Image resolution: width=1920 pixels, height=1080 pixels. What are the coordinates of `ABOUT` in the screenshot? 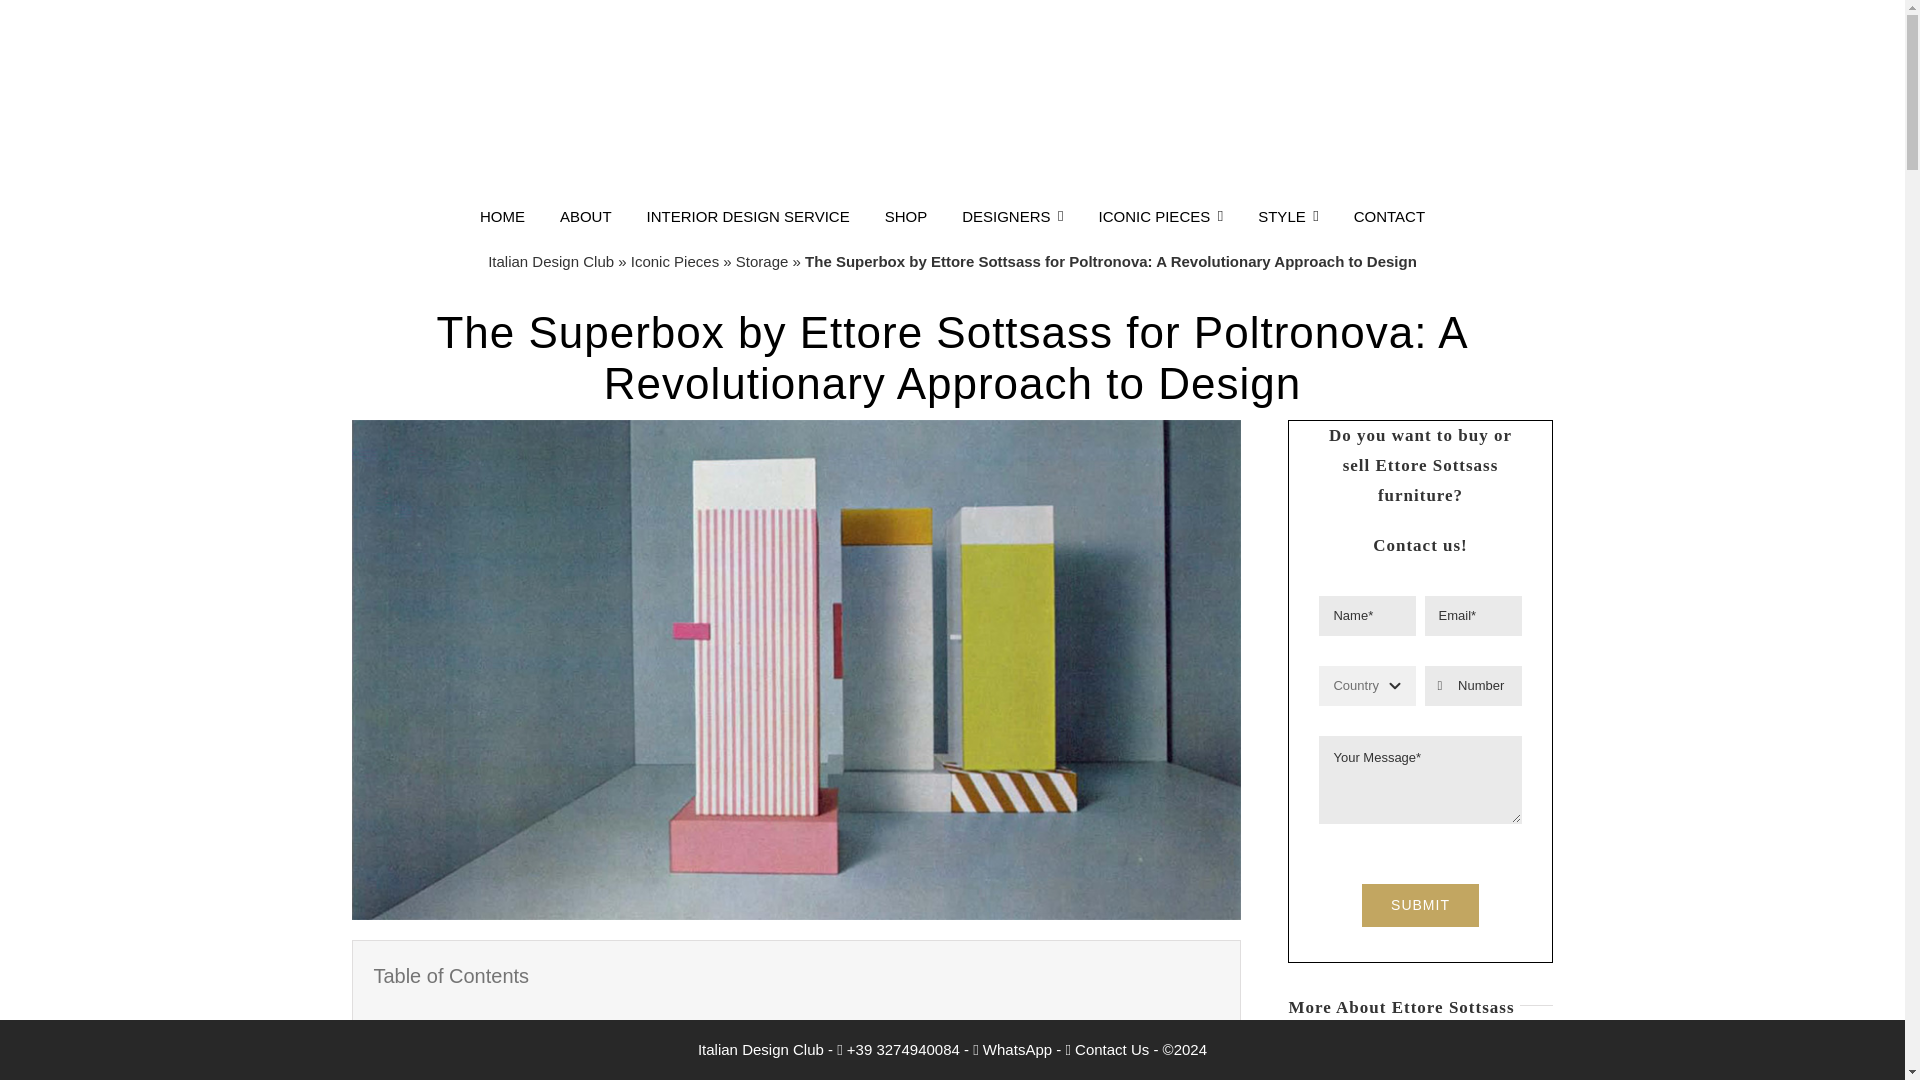 It's located at (586, 217).